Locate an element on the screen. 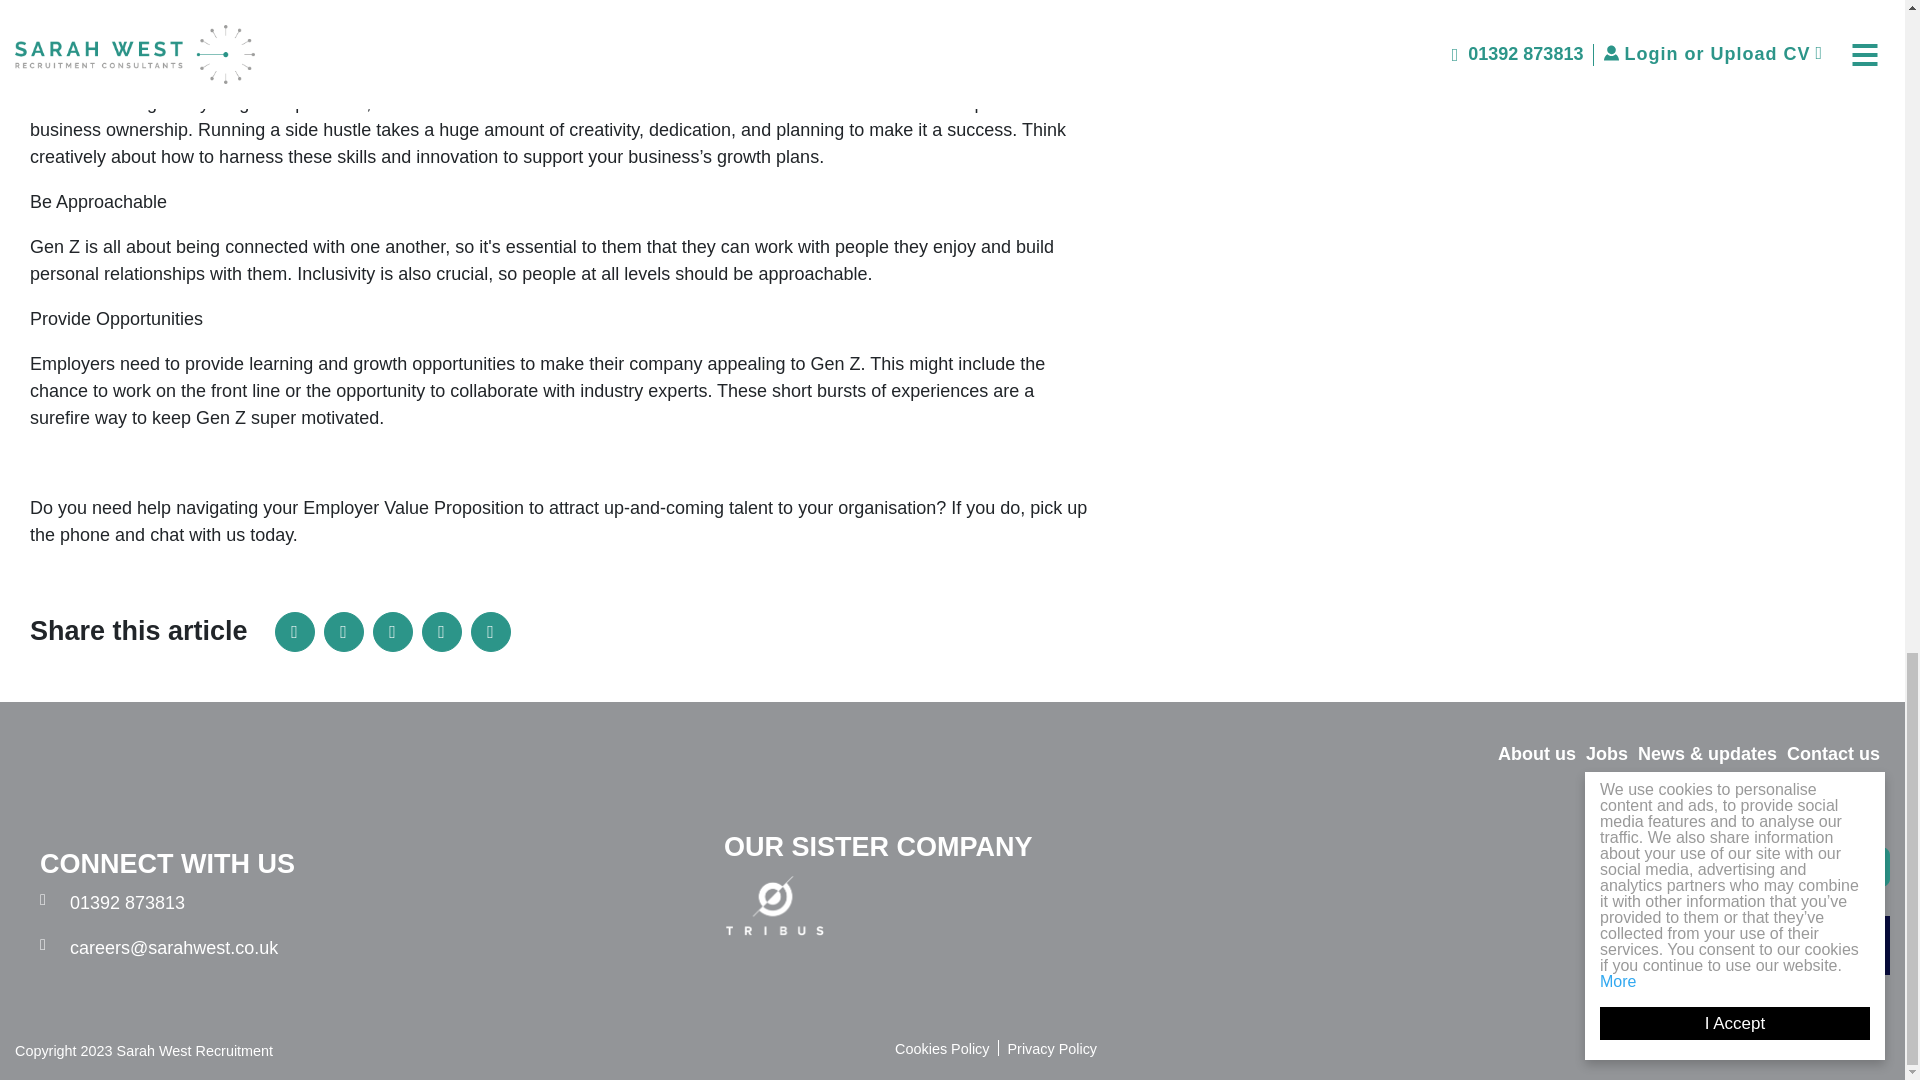 Image resolution: width=1920 pixels, height=1080 pixels. Contact us is located at coordinates (1833, 754).